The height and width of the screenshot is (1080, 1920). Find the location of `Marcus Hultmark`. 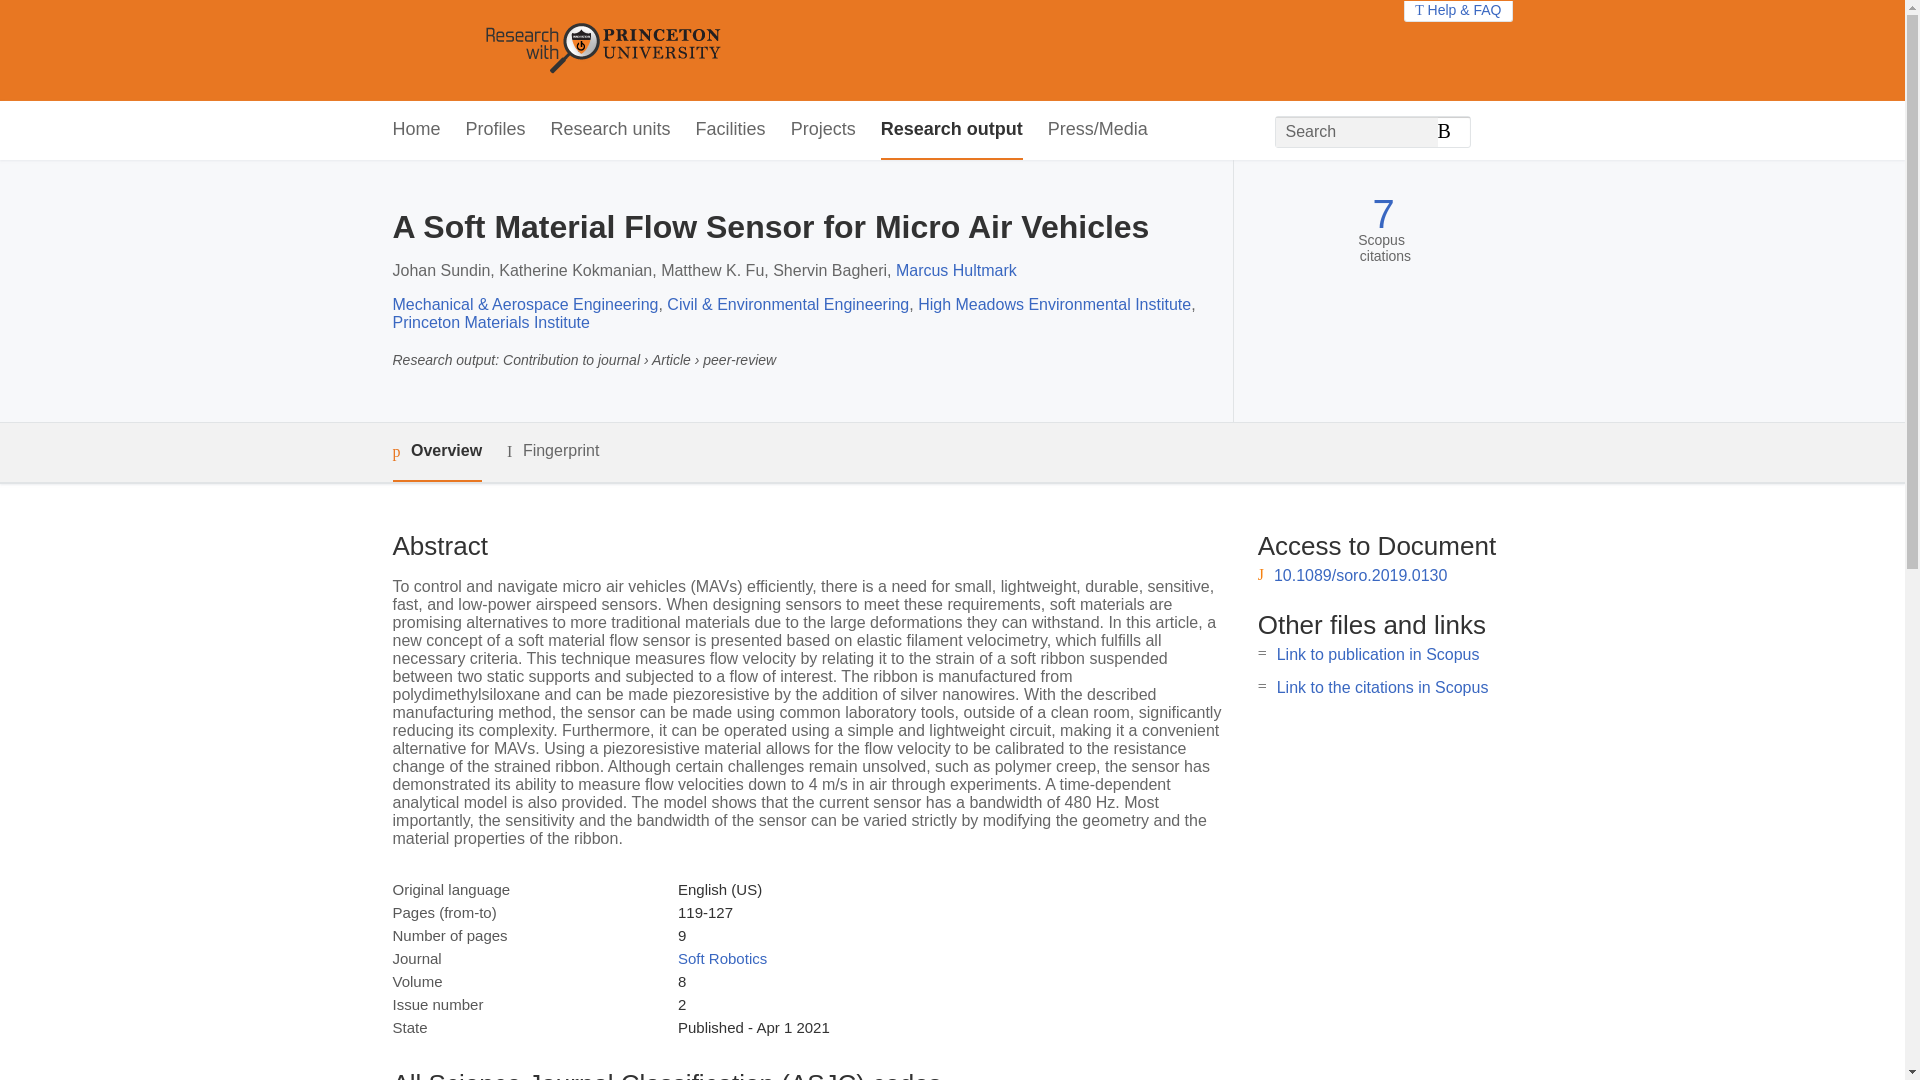

Marcus Hultmark is located at coordinates (956, 270).